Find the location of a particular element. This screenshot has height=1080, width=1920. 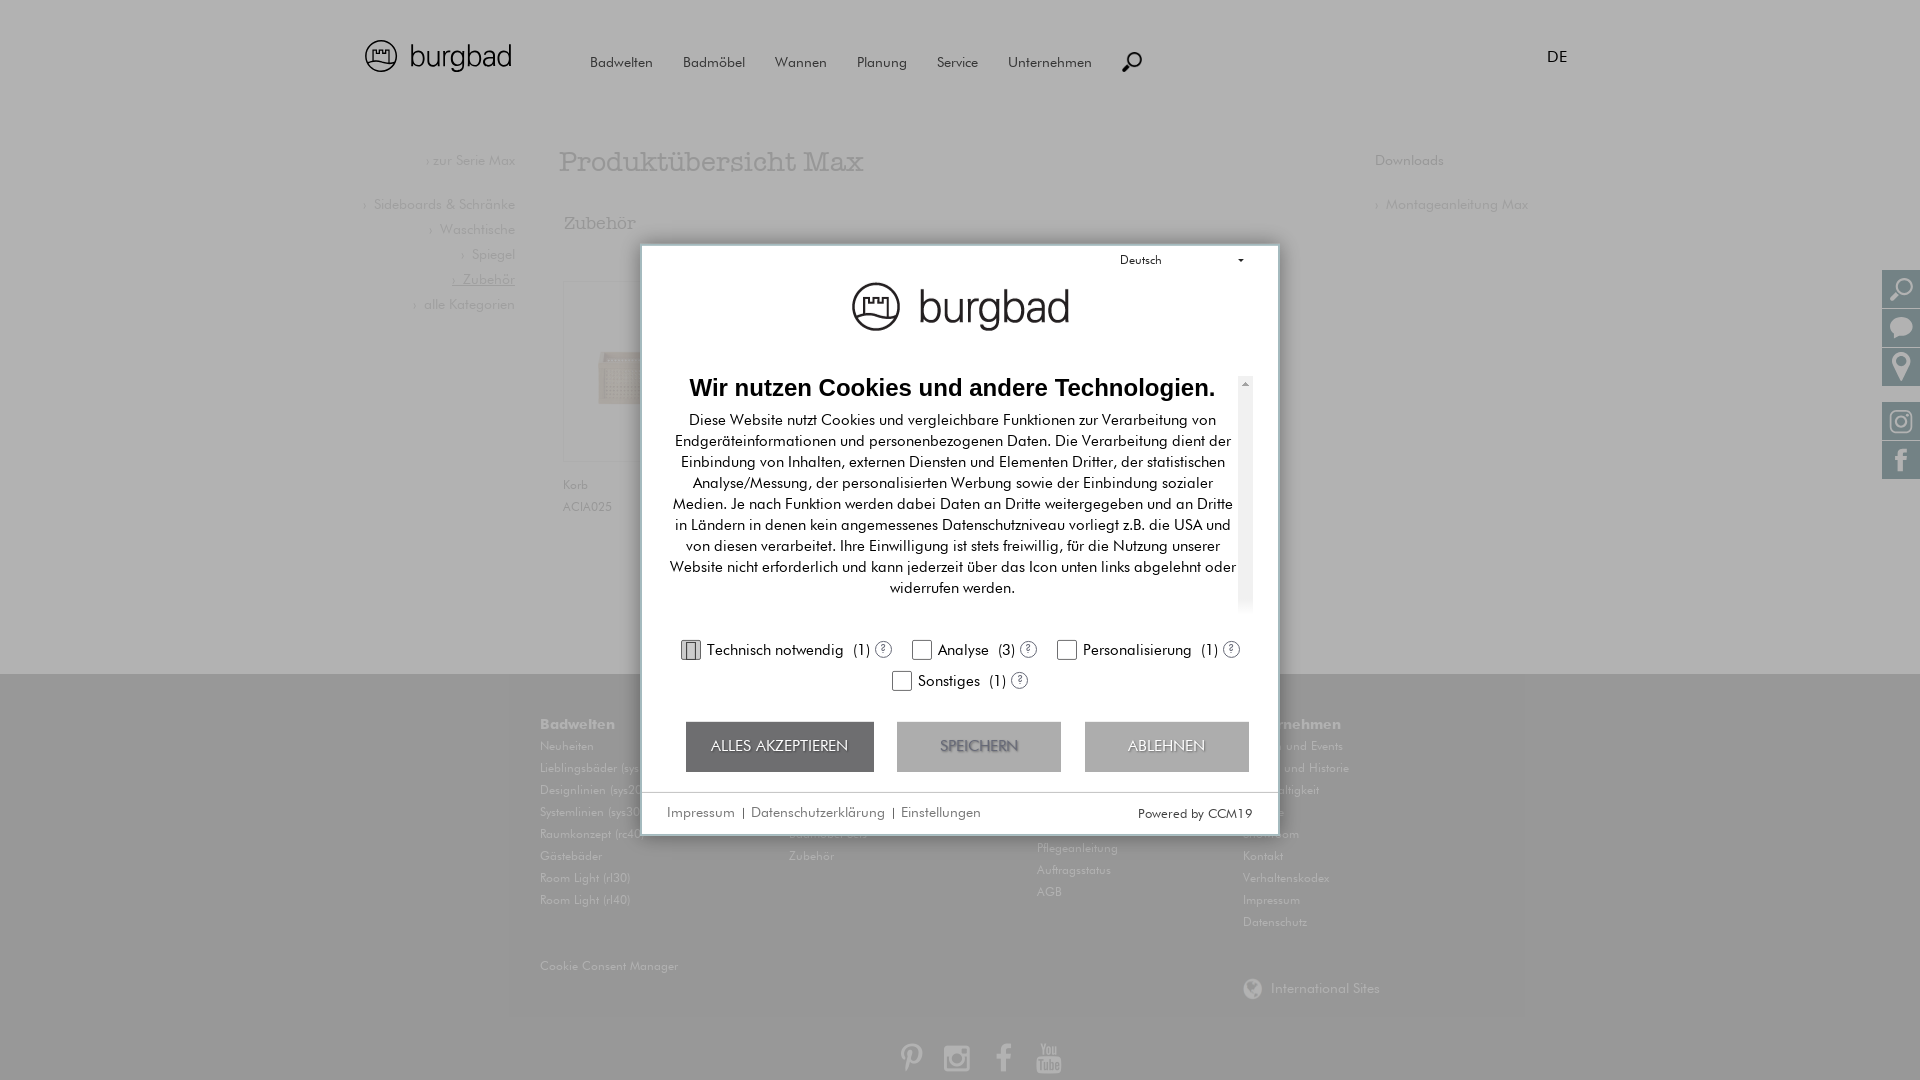

Powered by CCM19 is located at coordinates (1196, 814).